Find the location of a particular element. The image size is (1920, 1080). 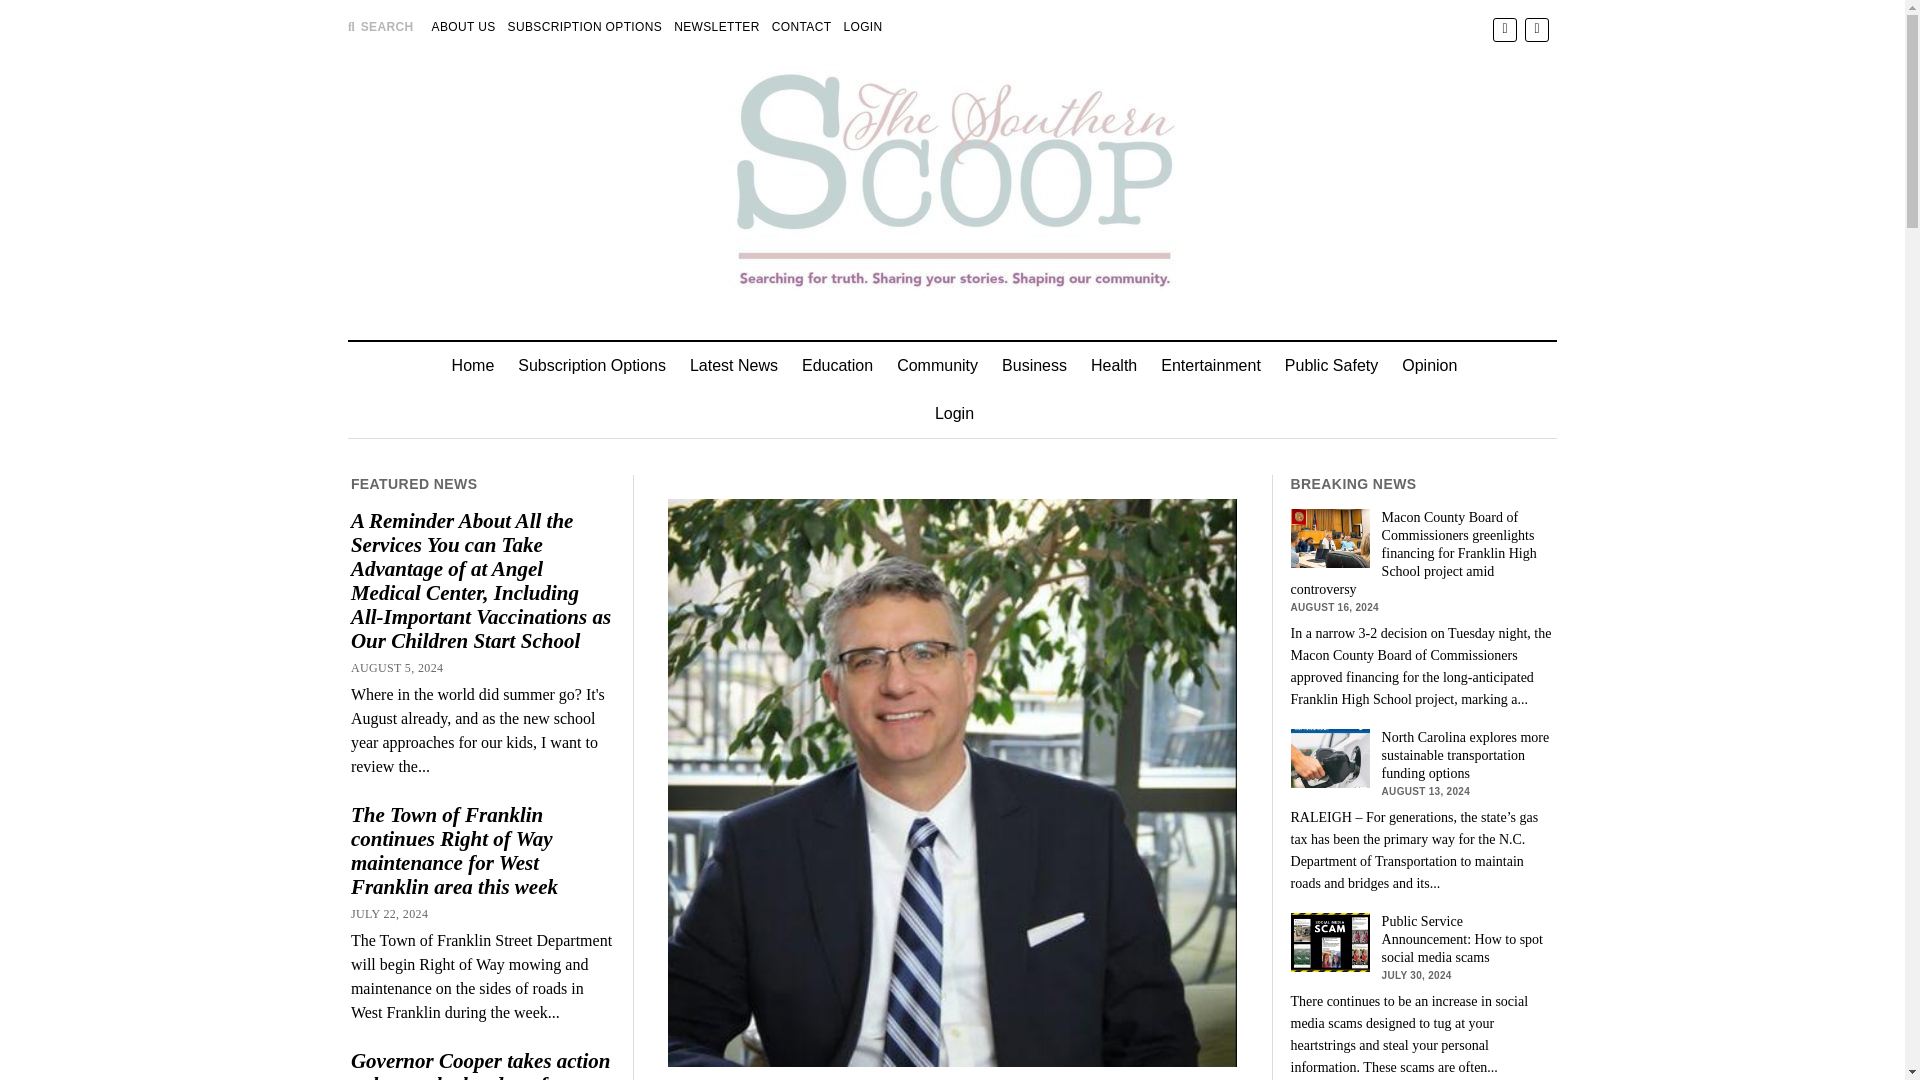

Public Safety is located at coordinates (1331, 366).